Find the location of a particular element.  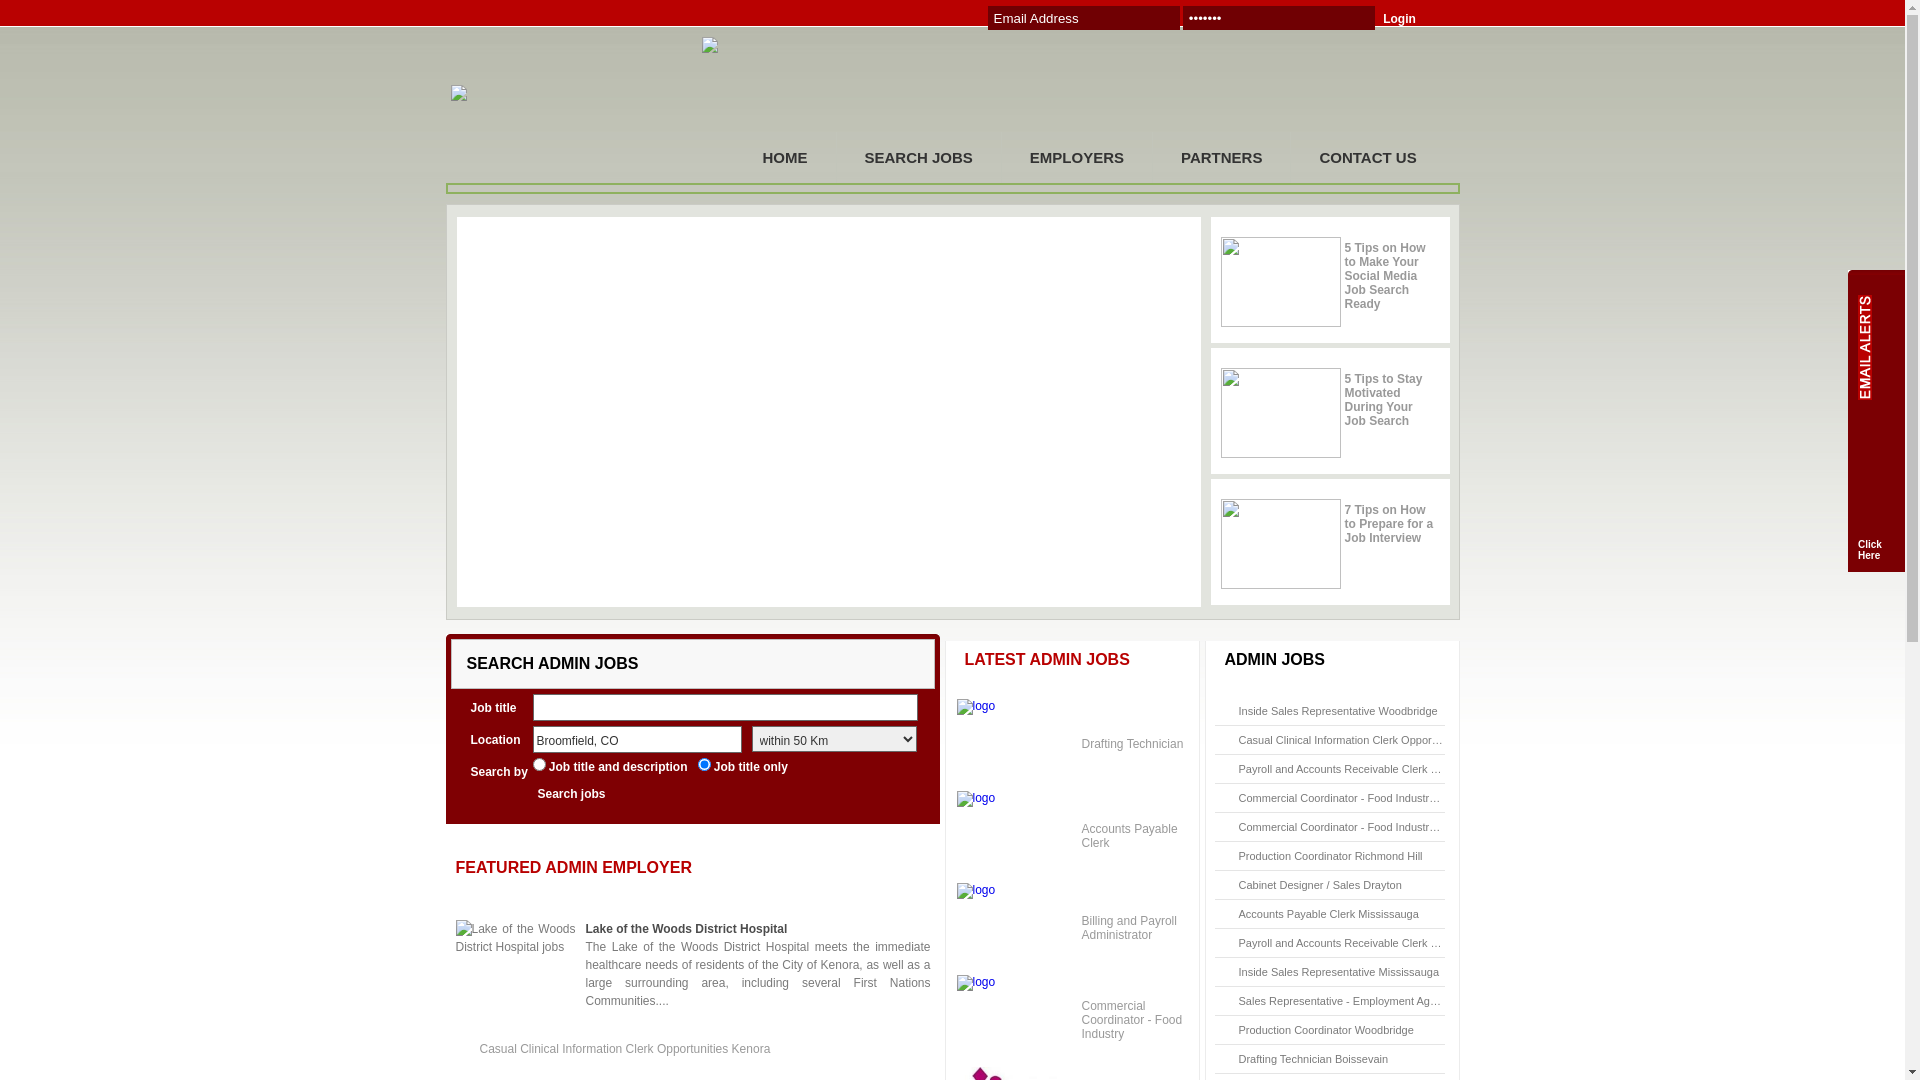

5 Tips on How to Make Your Social Media Job Search Ready is located at coordinates (1384, 276).